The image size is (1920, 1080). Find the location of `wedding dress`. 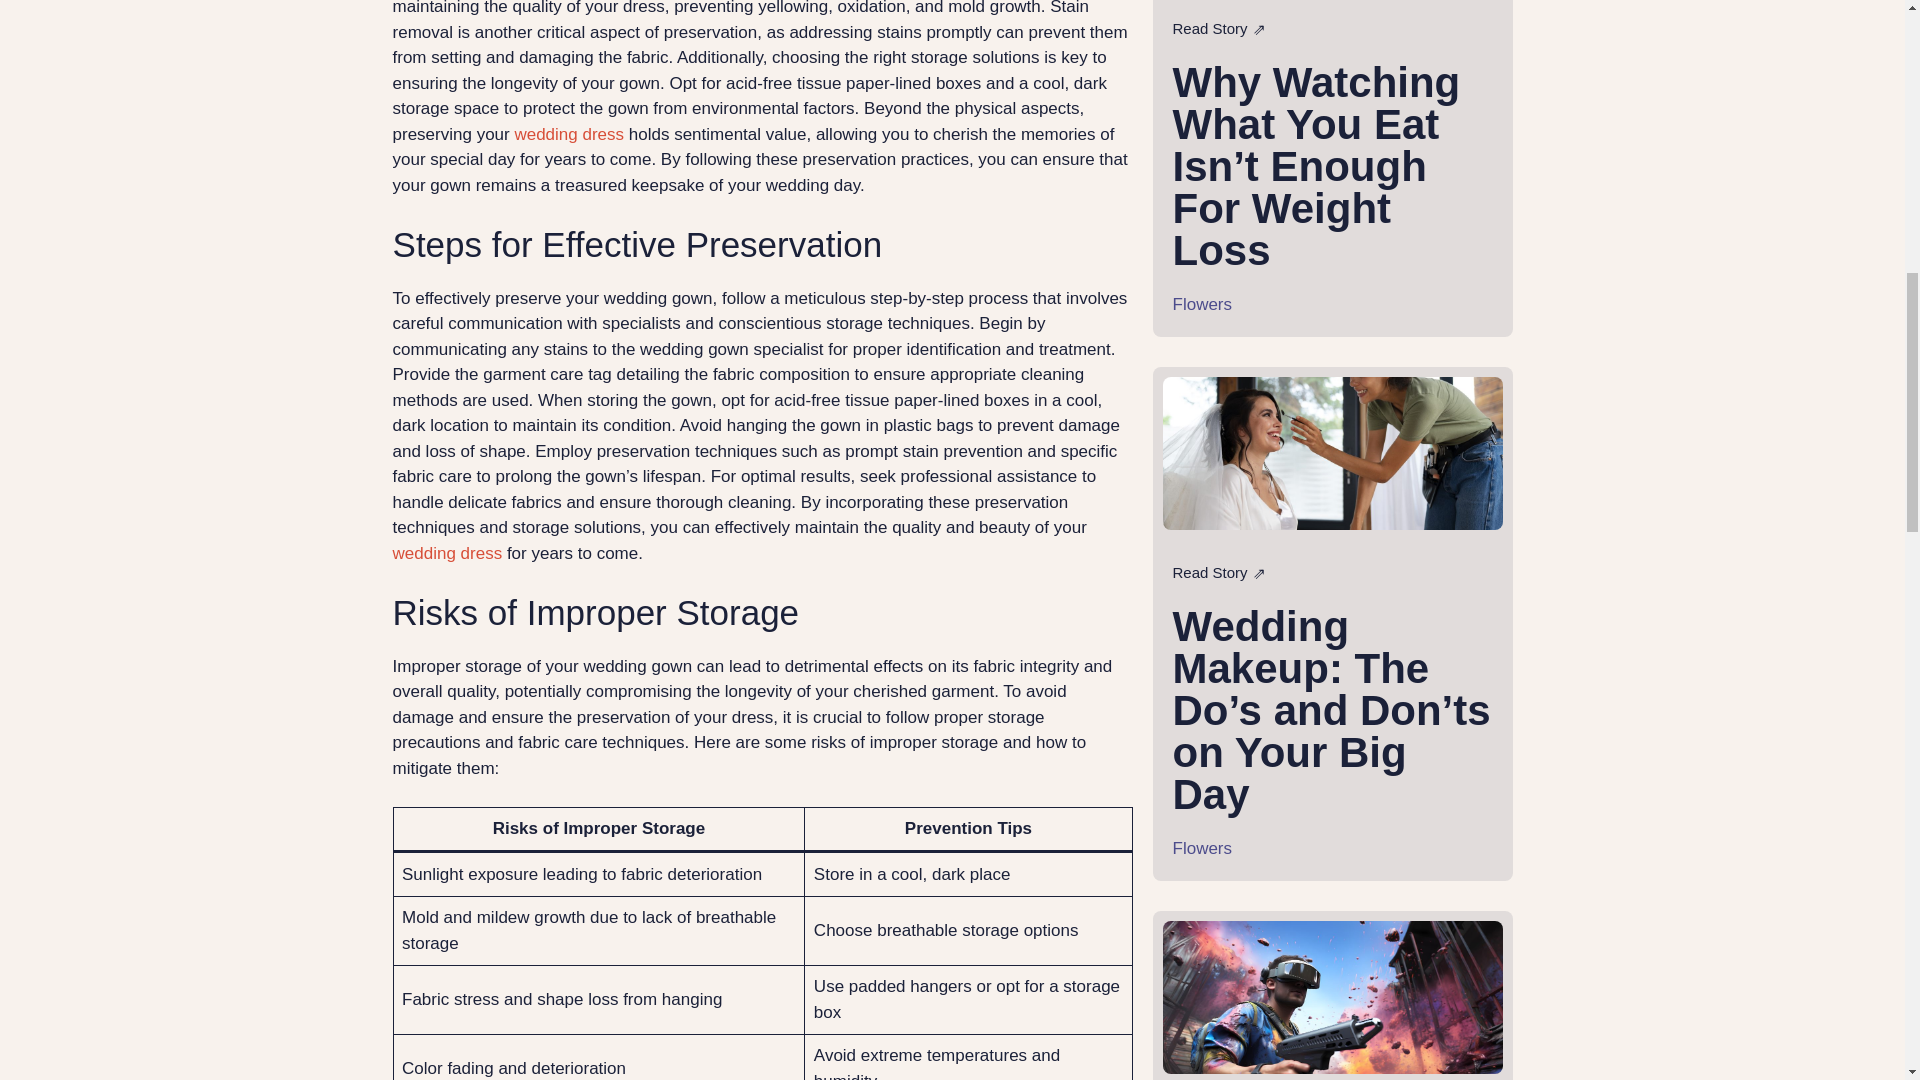

wedding dress is located at coordinates (448, 553).